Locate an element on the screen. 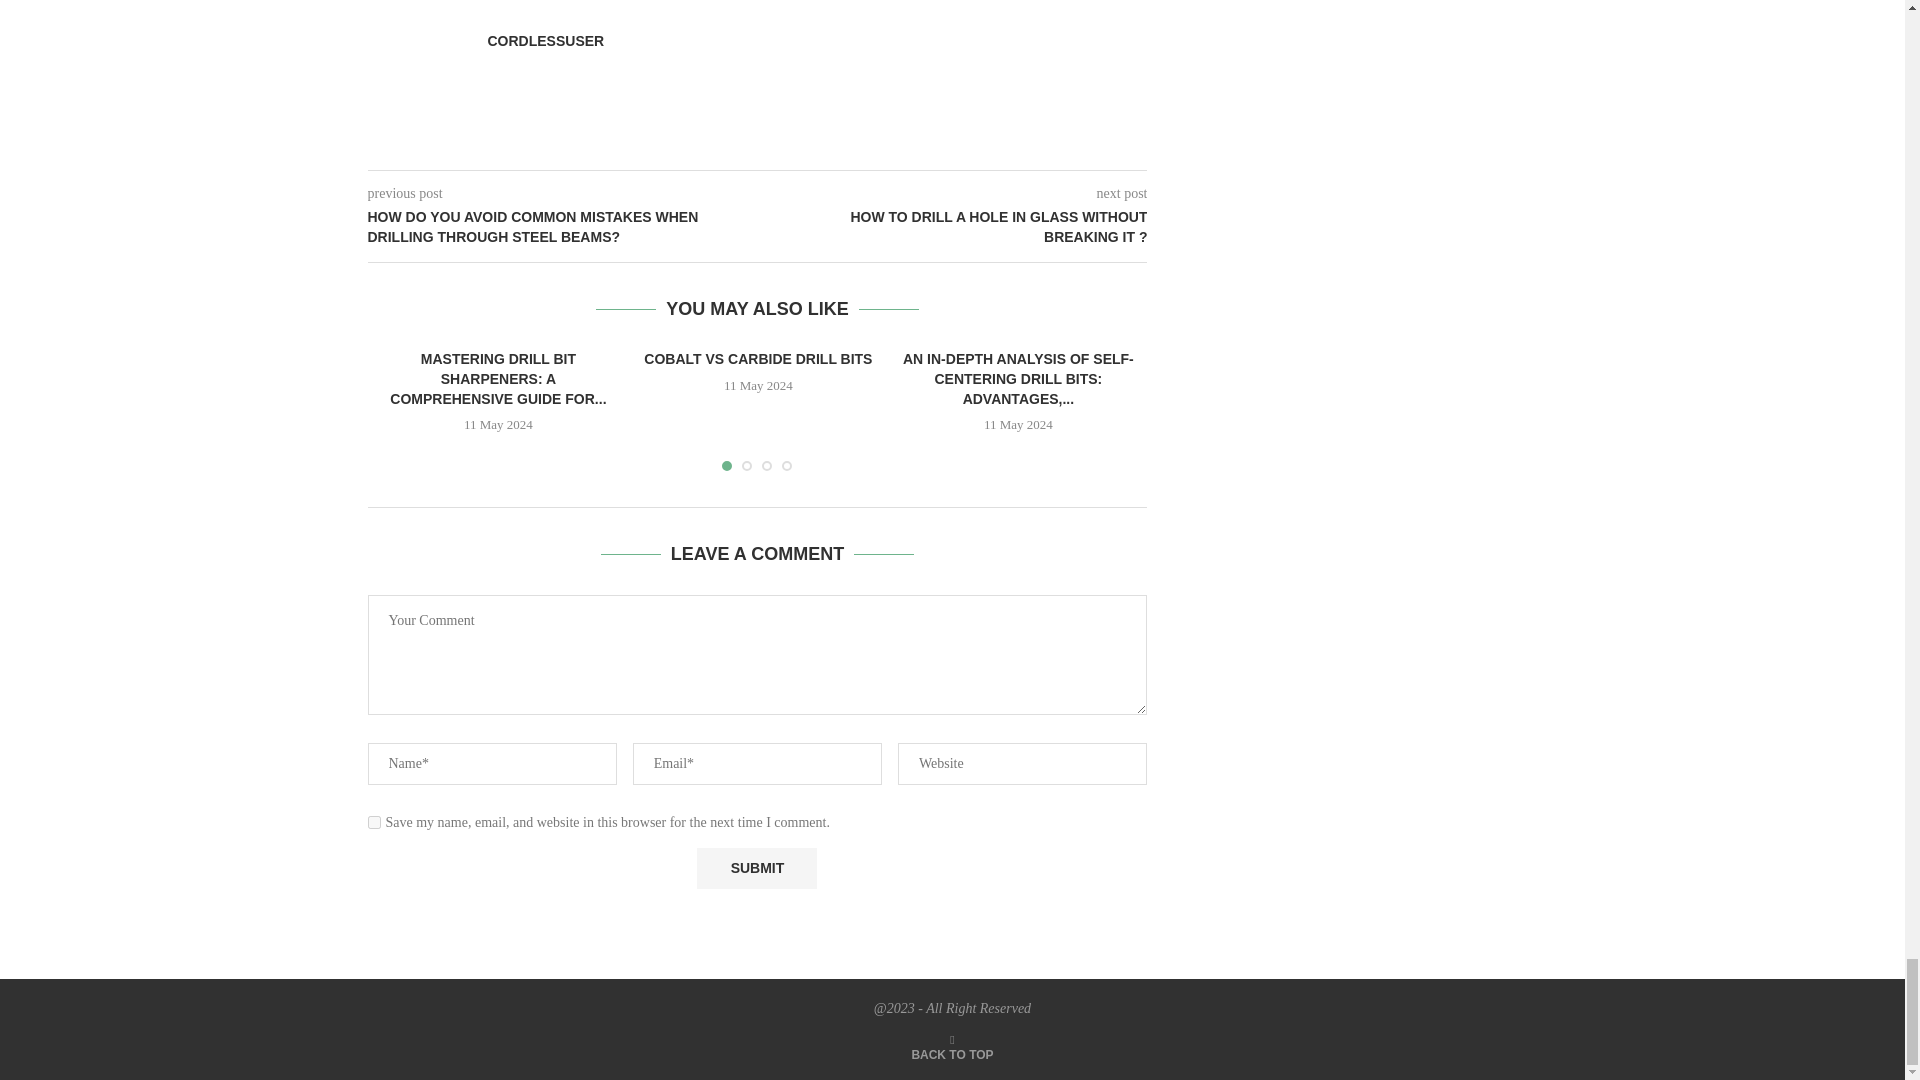 Image resolution: width=1920 pixels, height=1080 pixels. COBALT VS CARBIDE DRILL BITS is located at coordinates (757, 359).